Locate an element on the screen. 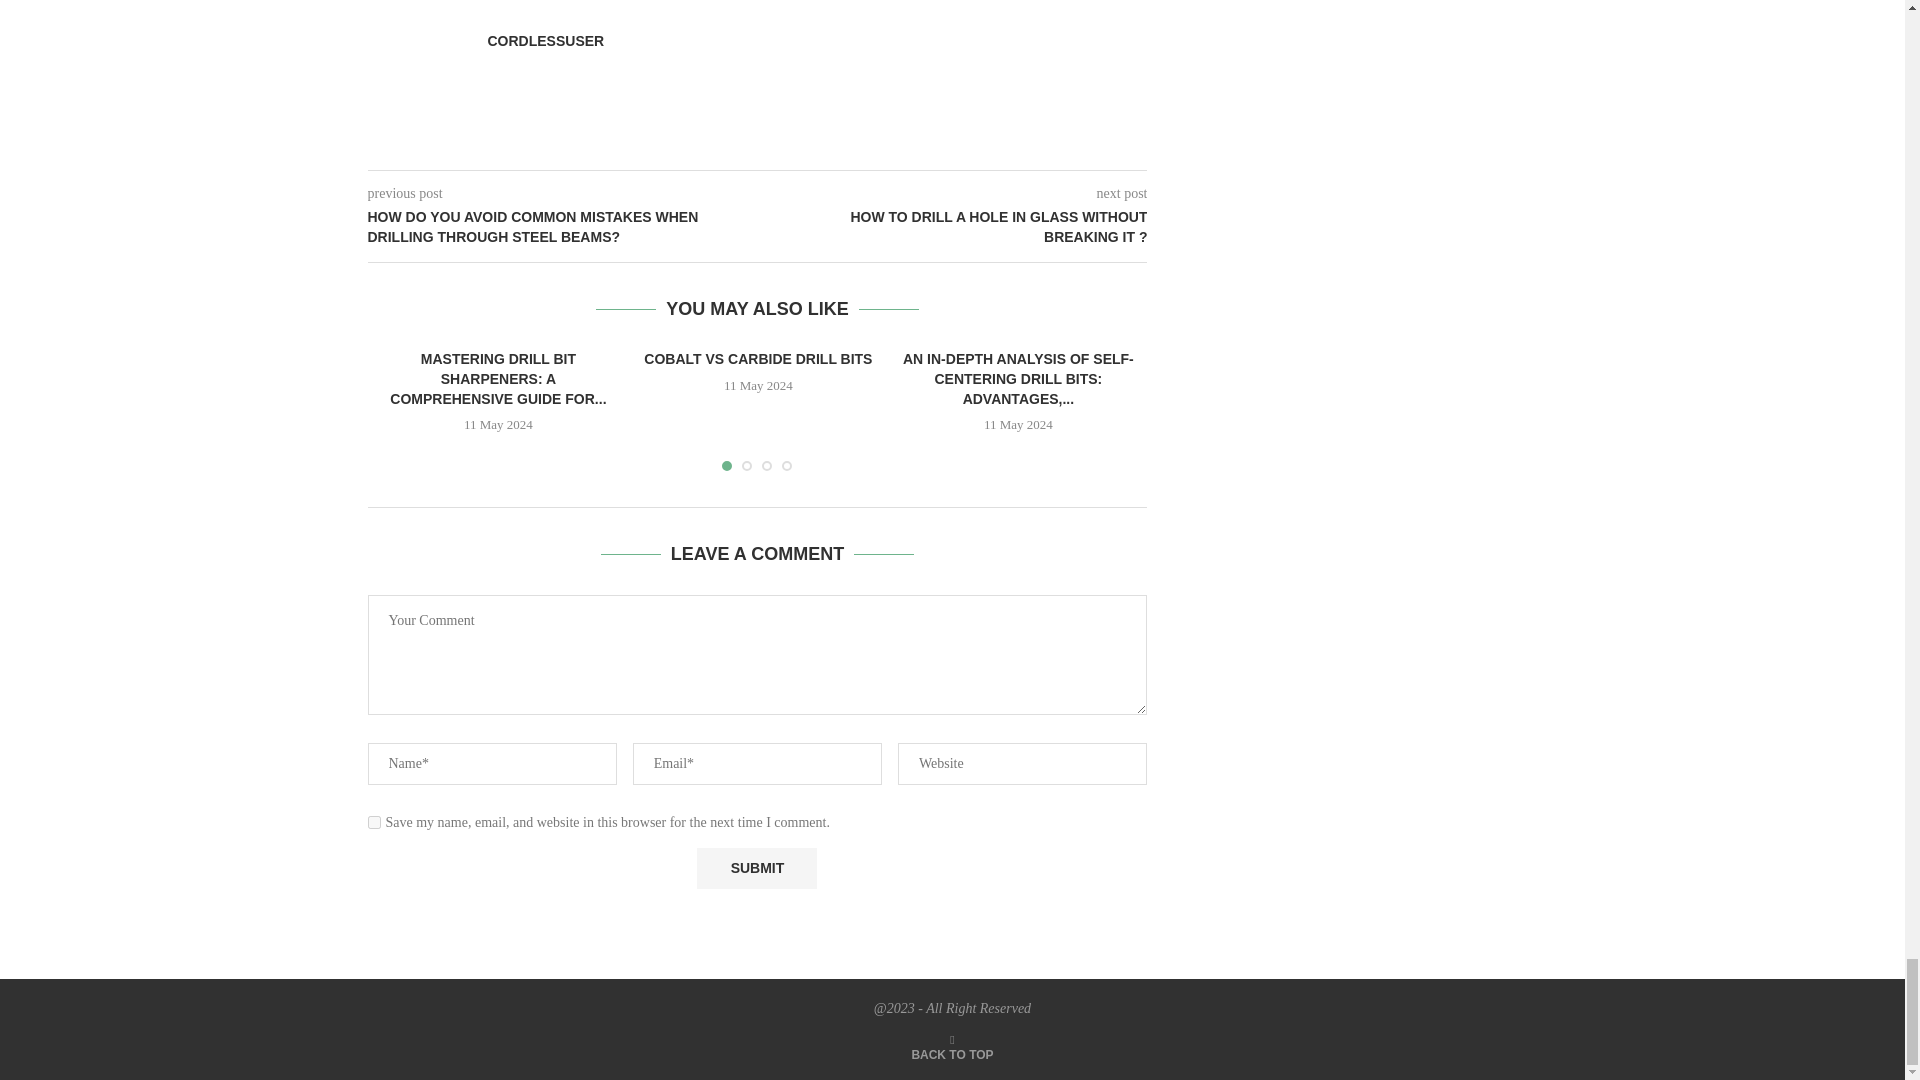 Image resolution: width=1920 pixels, height=1080 pixels. COBALT VS CARBIDE DRILL BITS is located at coordinates (757, 359).